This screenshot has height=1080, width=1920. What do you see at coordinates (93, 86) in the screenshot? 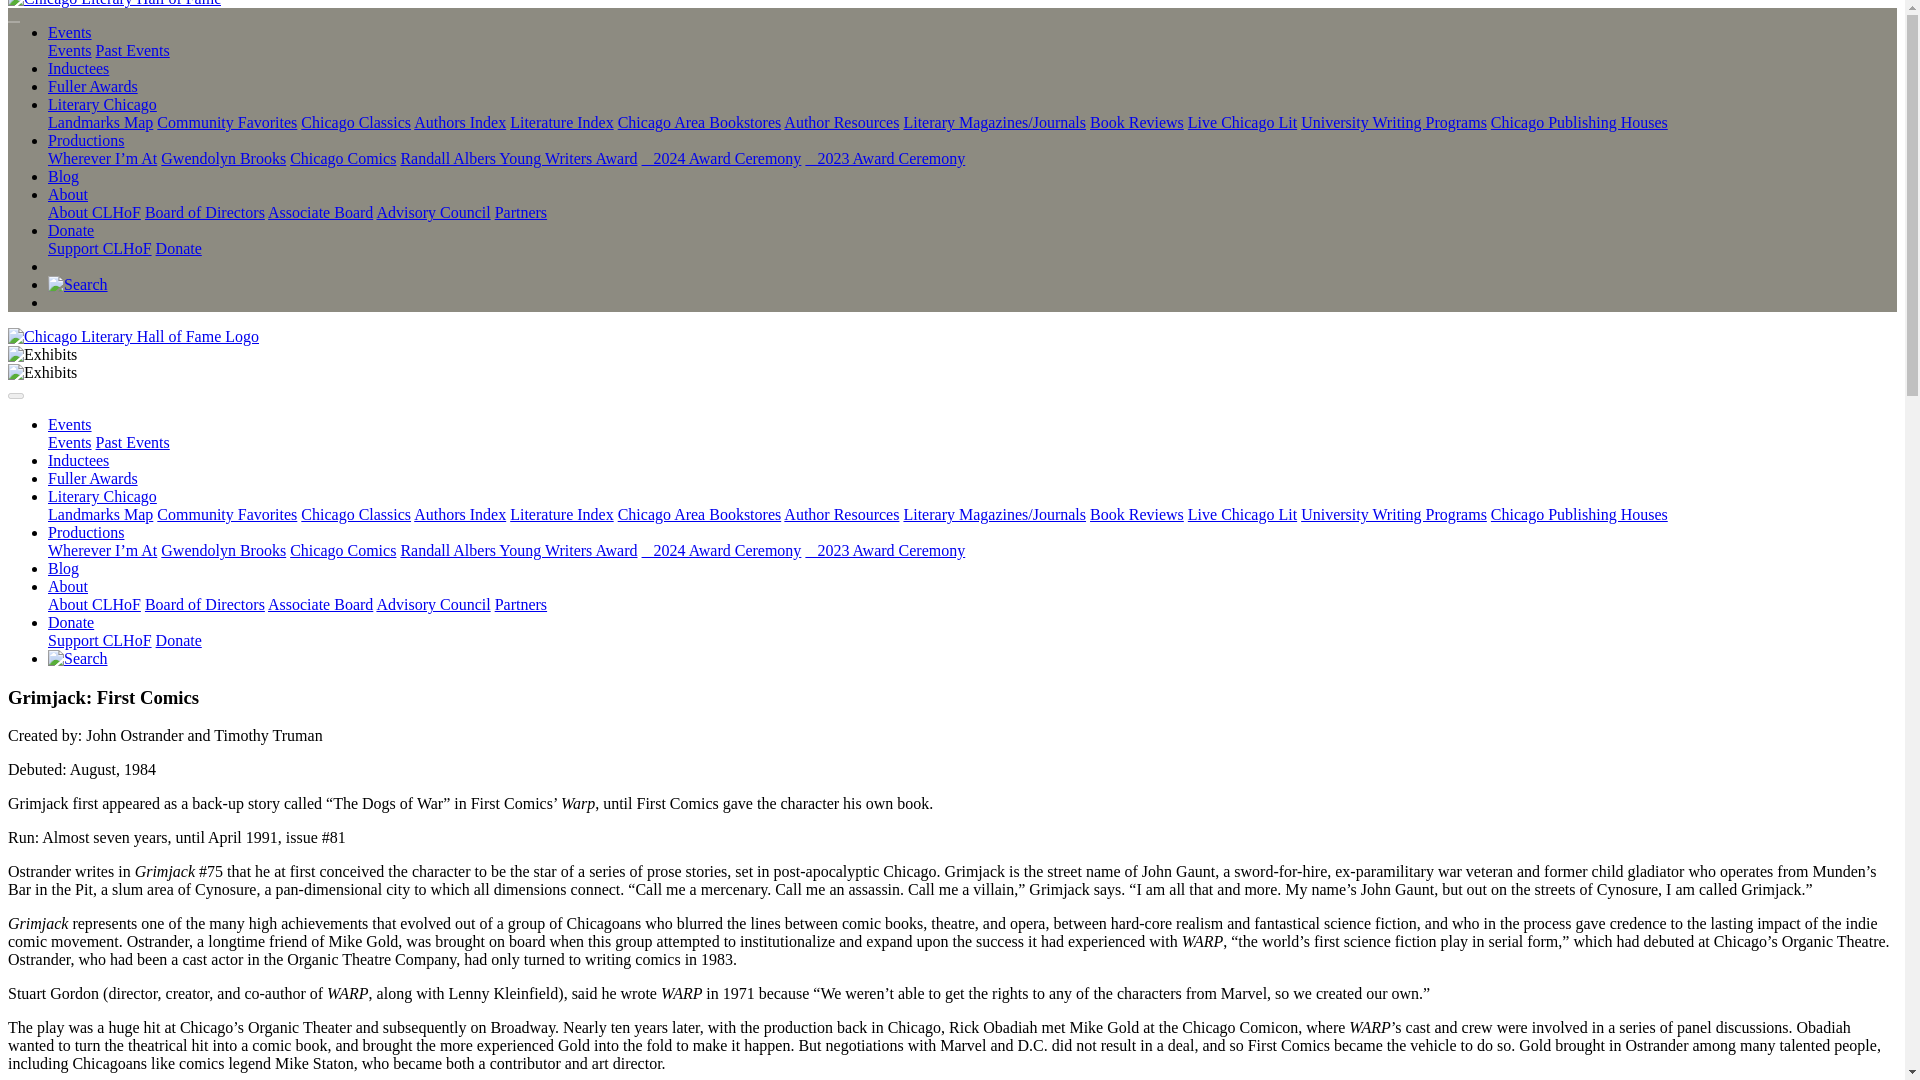
I see `Fuller Awards` at bounding box center [93, 86].